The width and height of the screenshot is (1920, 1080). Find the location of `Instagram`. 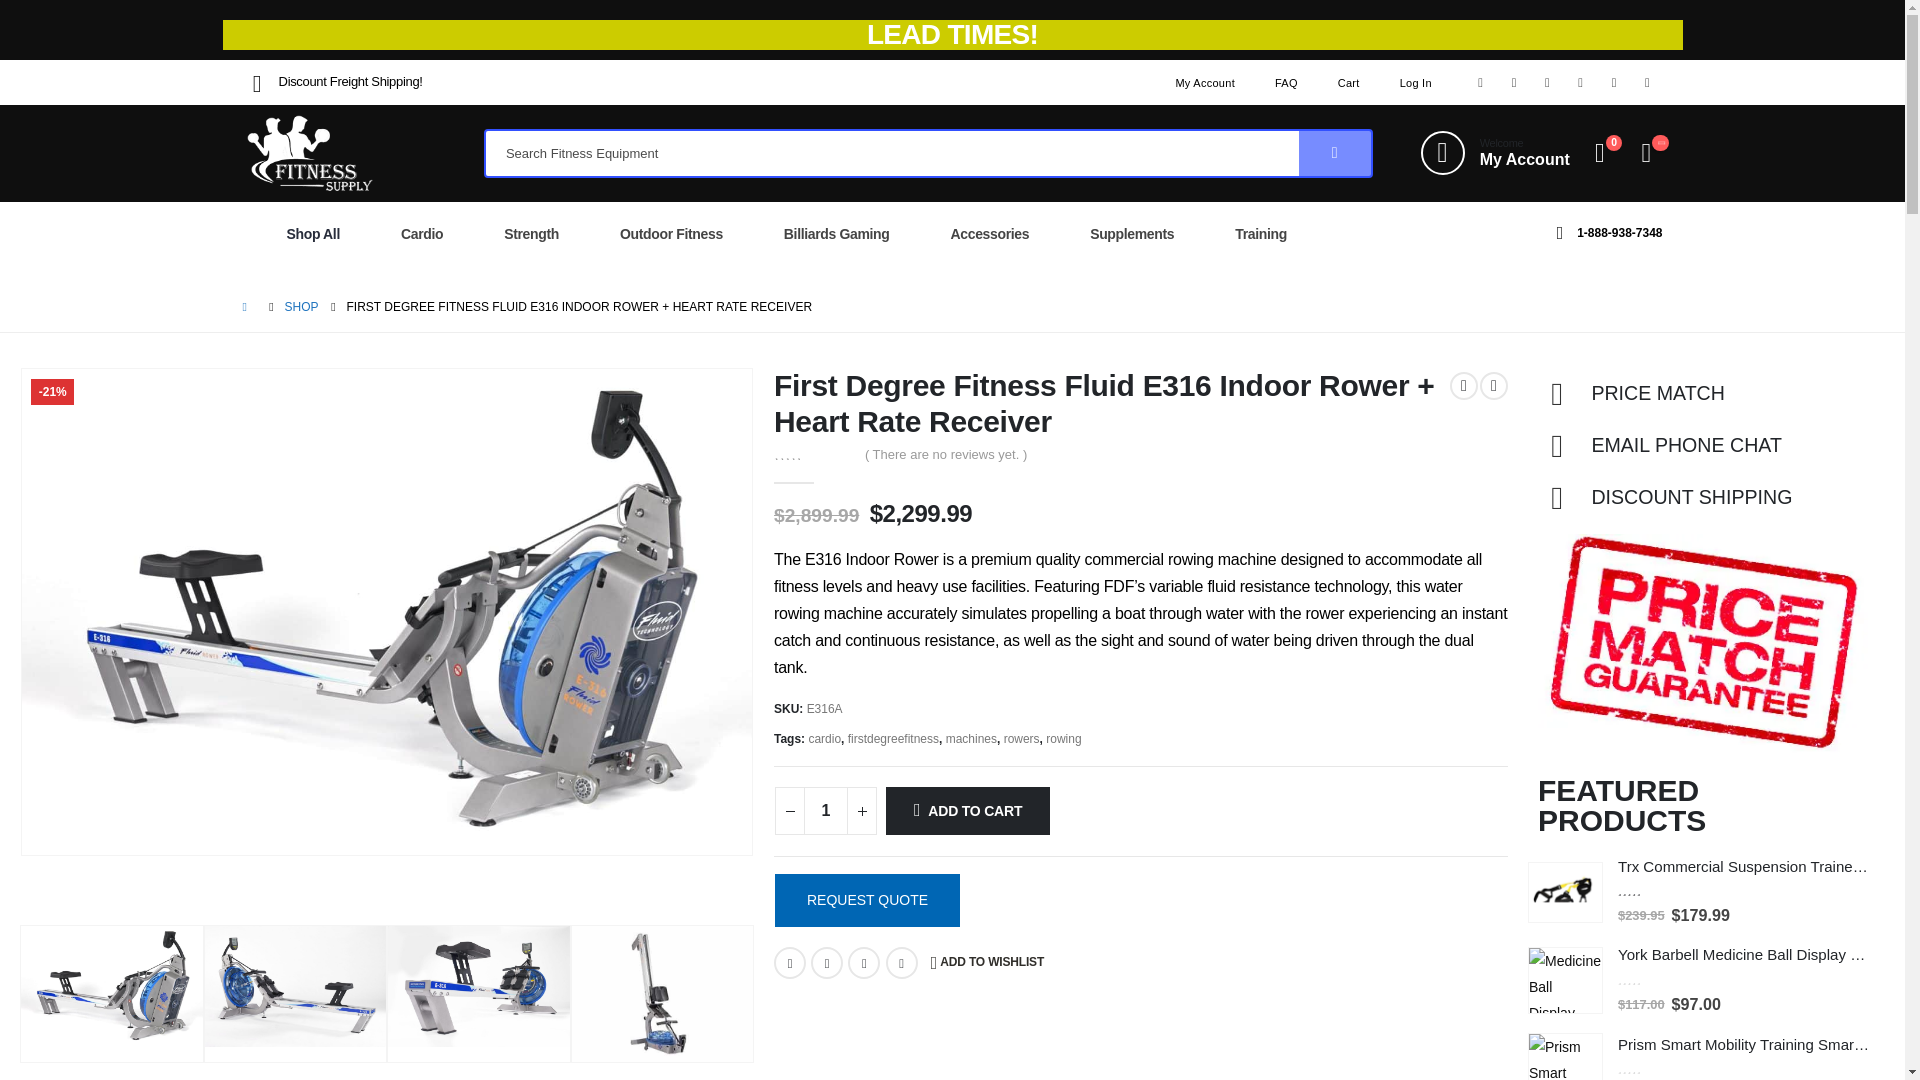

Instagram is located at coordinates (1495, 152).